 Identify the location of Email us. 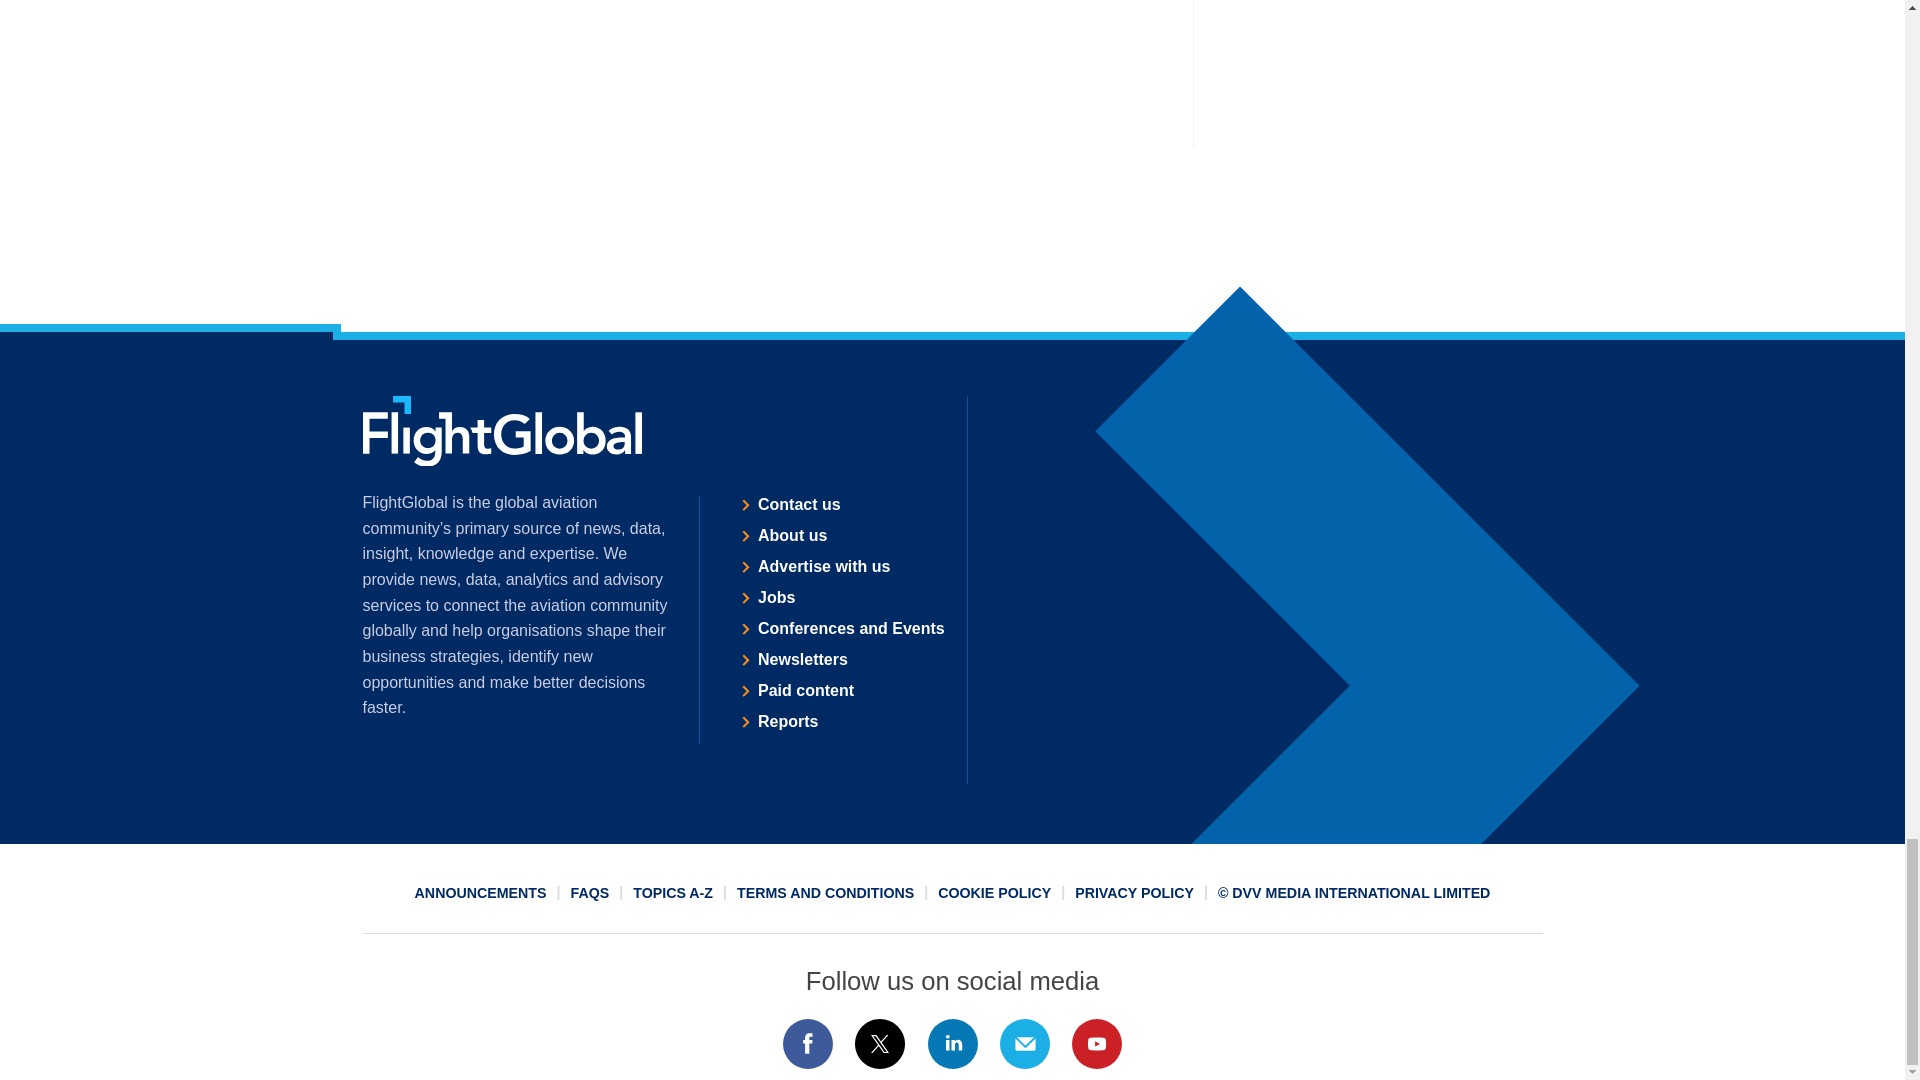
(1024, 1044).